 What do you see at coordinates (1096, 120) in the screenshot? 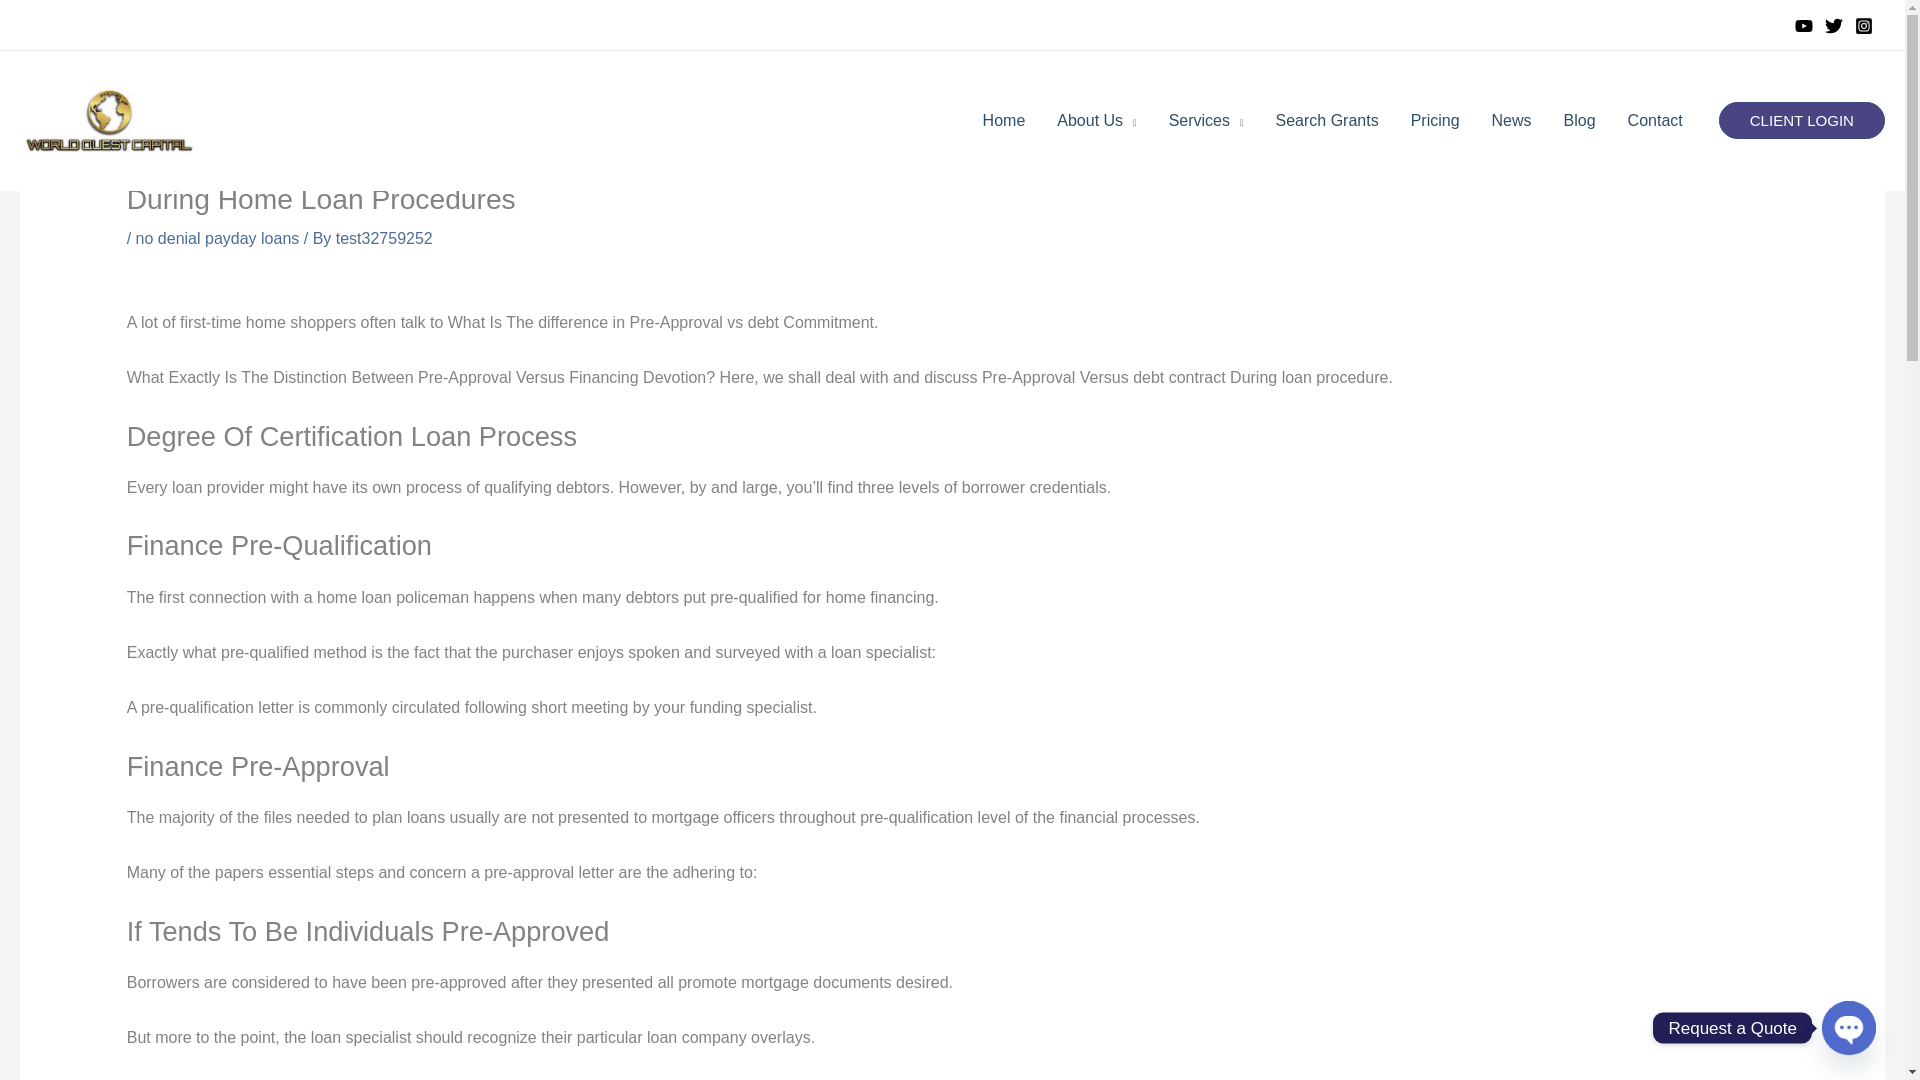
I see `About Us` at bounding box center [1096, 120].